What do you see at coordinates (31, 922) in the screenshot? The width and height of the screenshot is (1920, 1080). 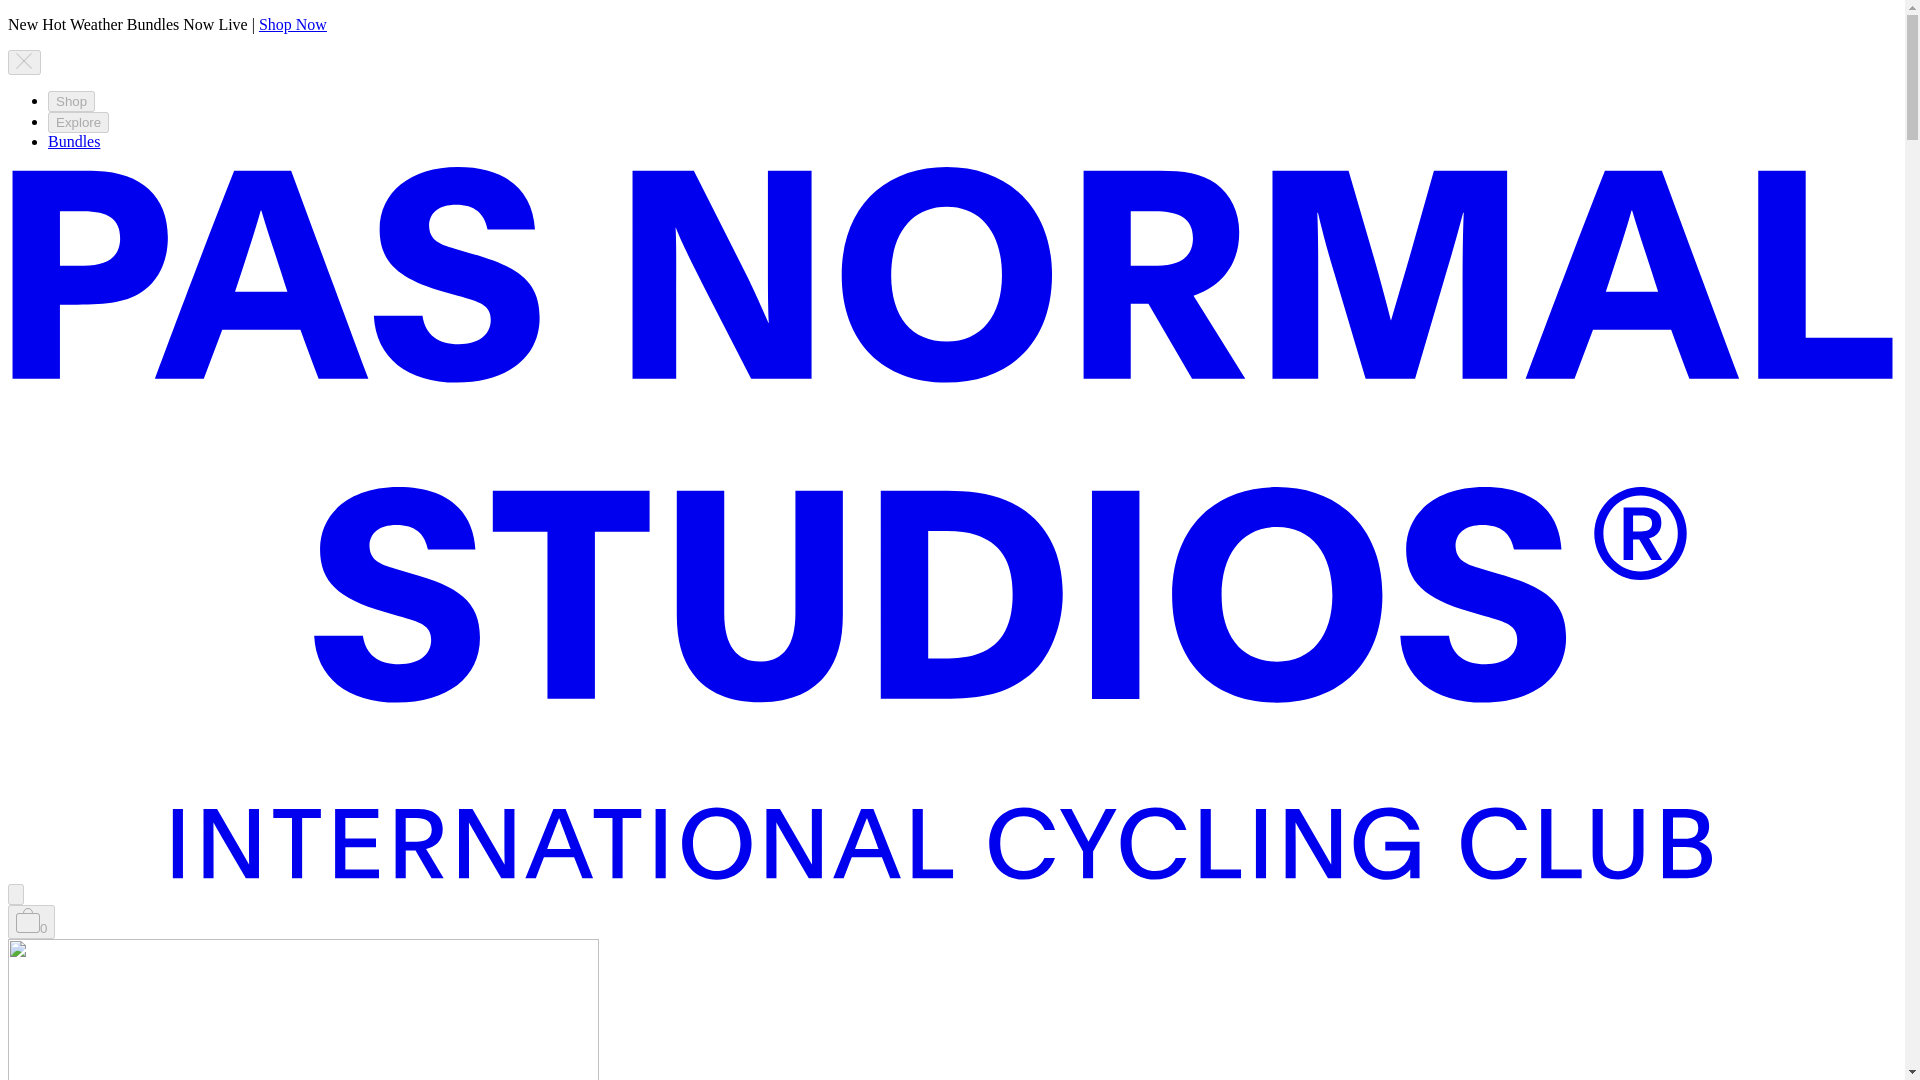 I see `0` at bounding box center [31, 922].